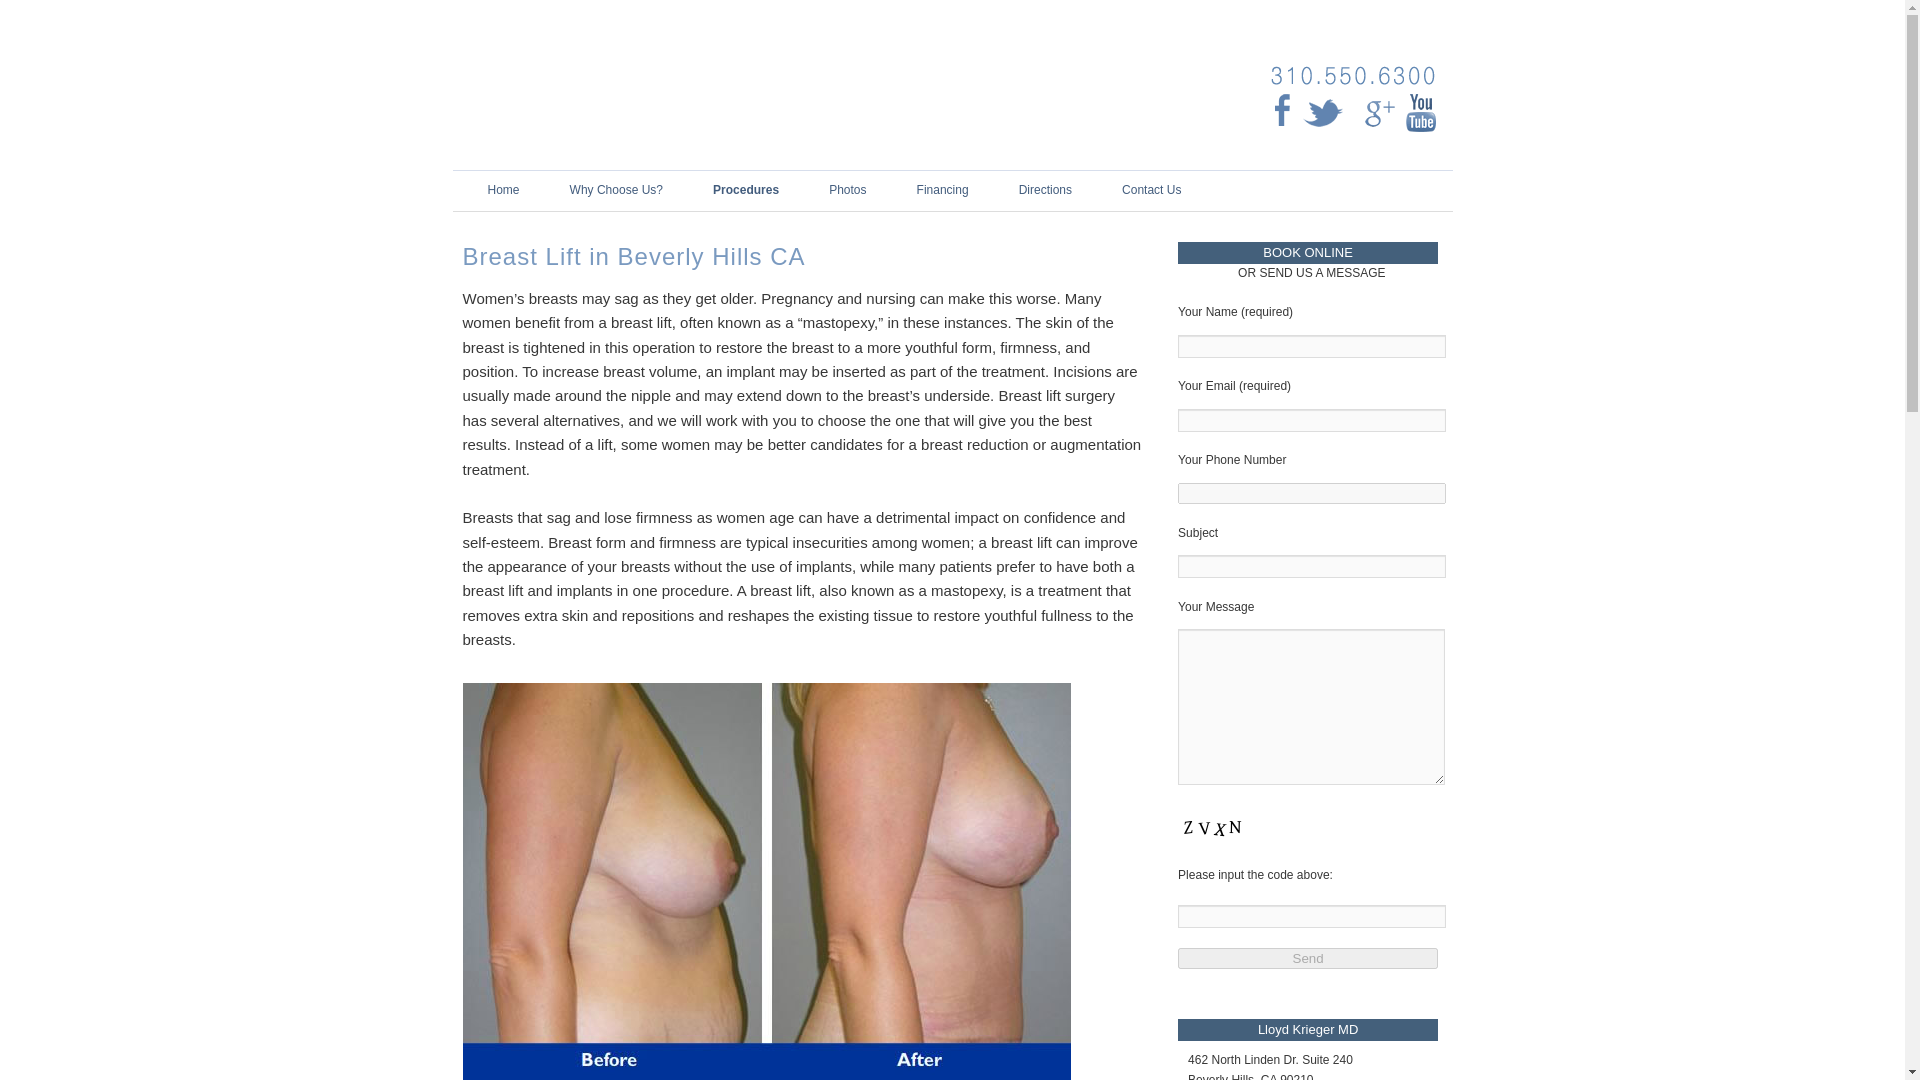  Describe the element at coordinates (848, 190) in the screenshot. I see `Photos` at that location.